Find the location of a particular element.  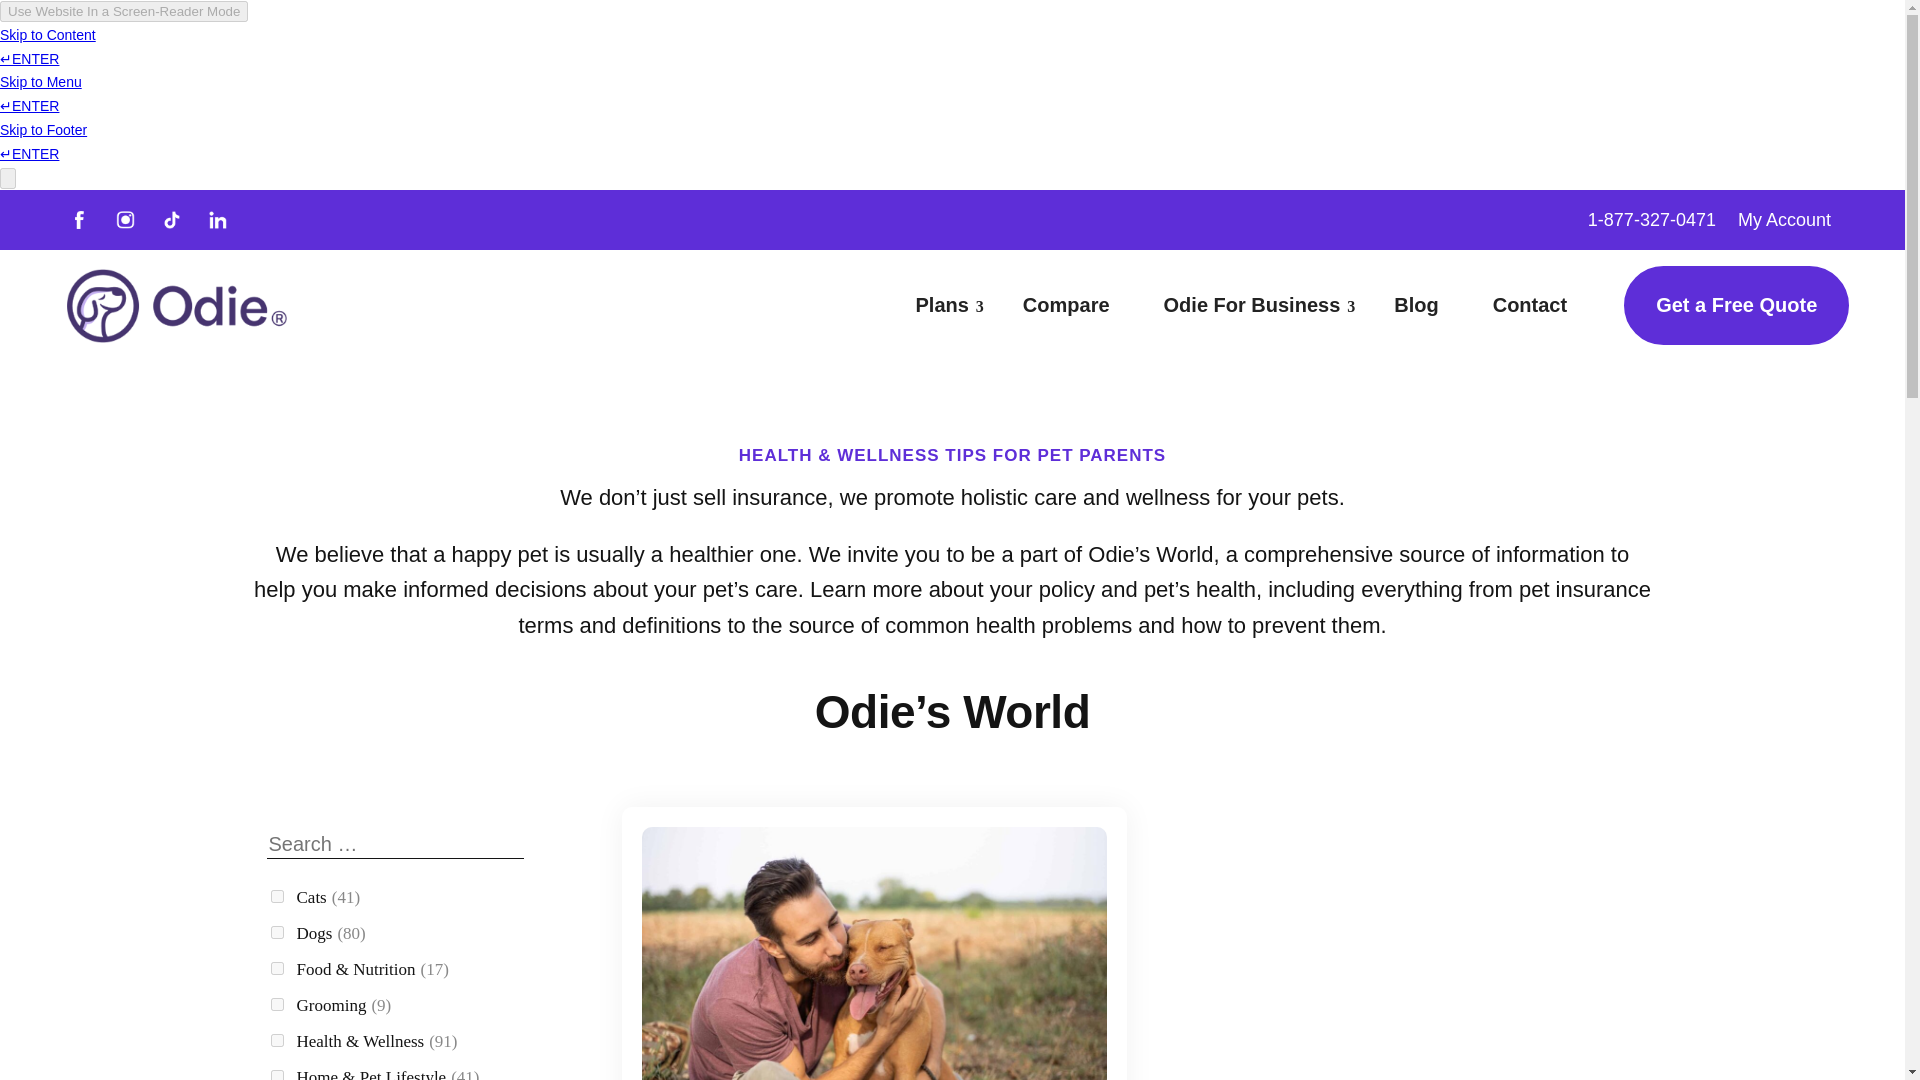

cats is located at coordinates (276, 896).